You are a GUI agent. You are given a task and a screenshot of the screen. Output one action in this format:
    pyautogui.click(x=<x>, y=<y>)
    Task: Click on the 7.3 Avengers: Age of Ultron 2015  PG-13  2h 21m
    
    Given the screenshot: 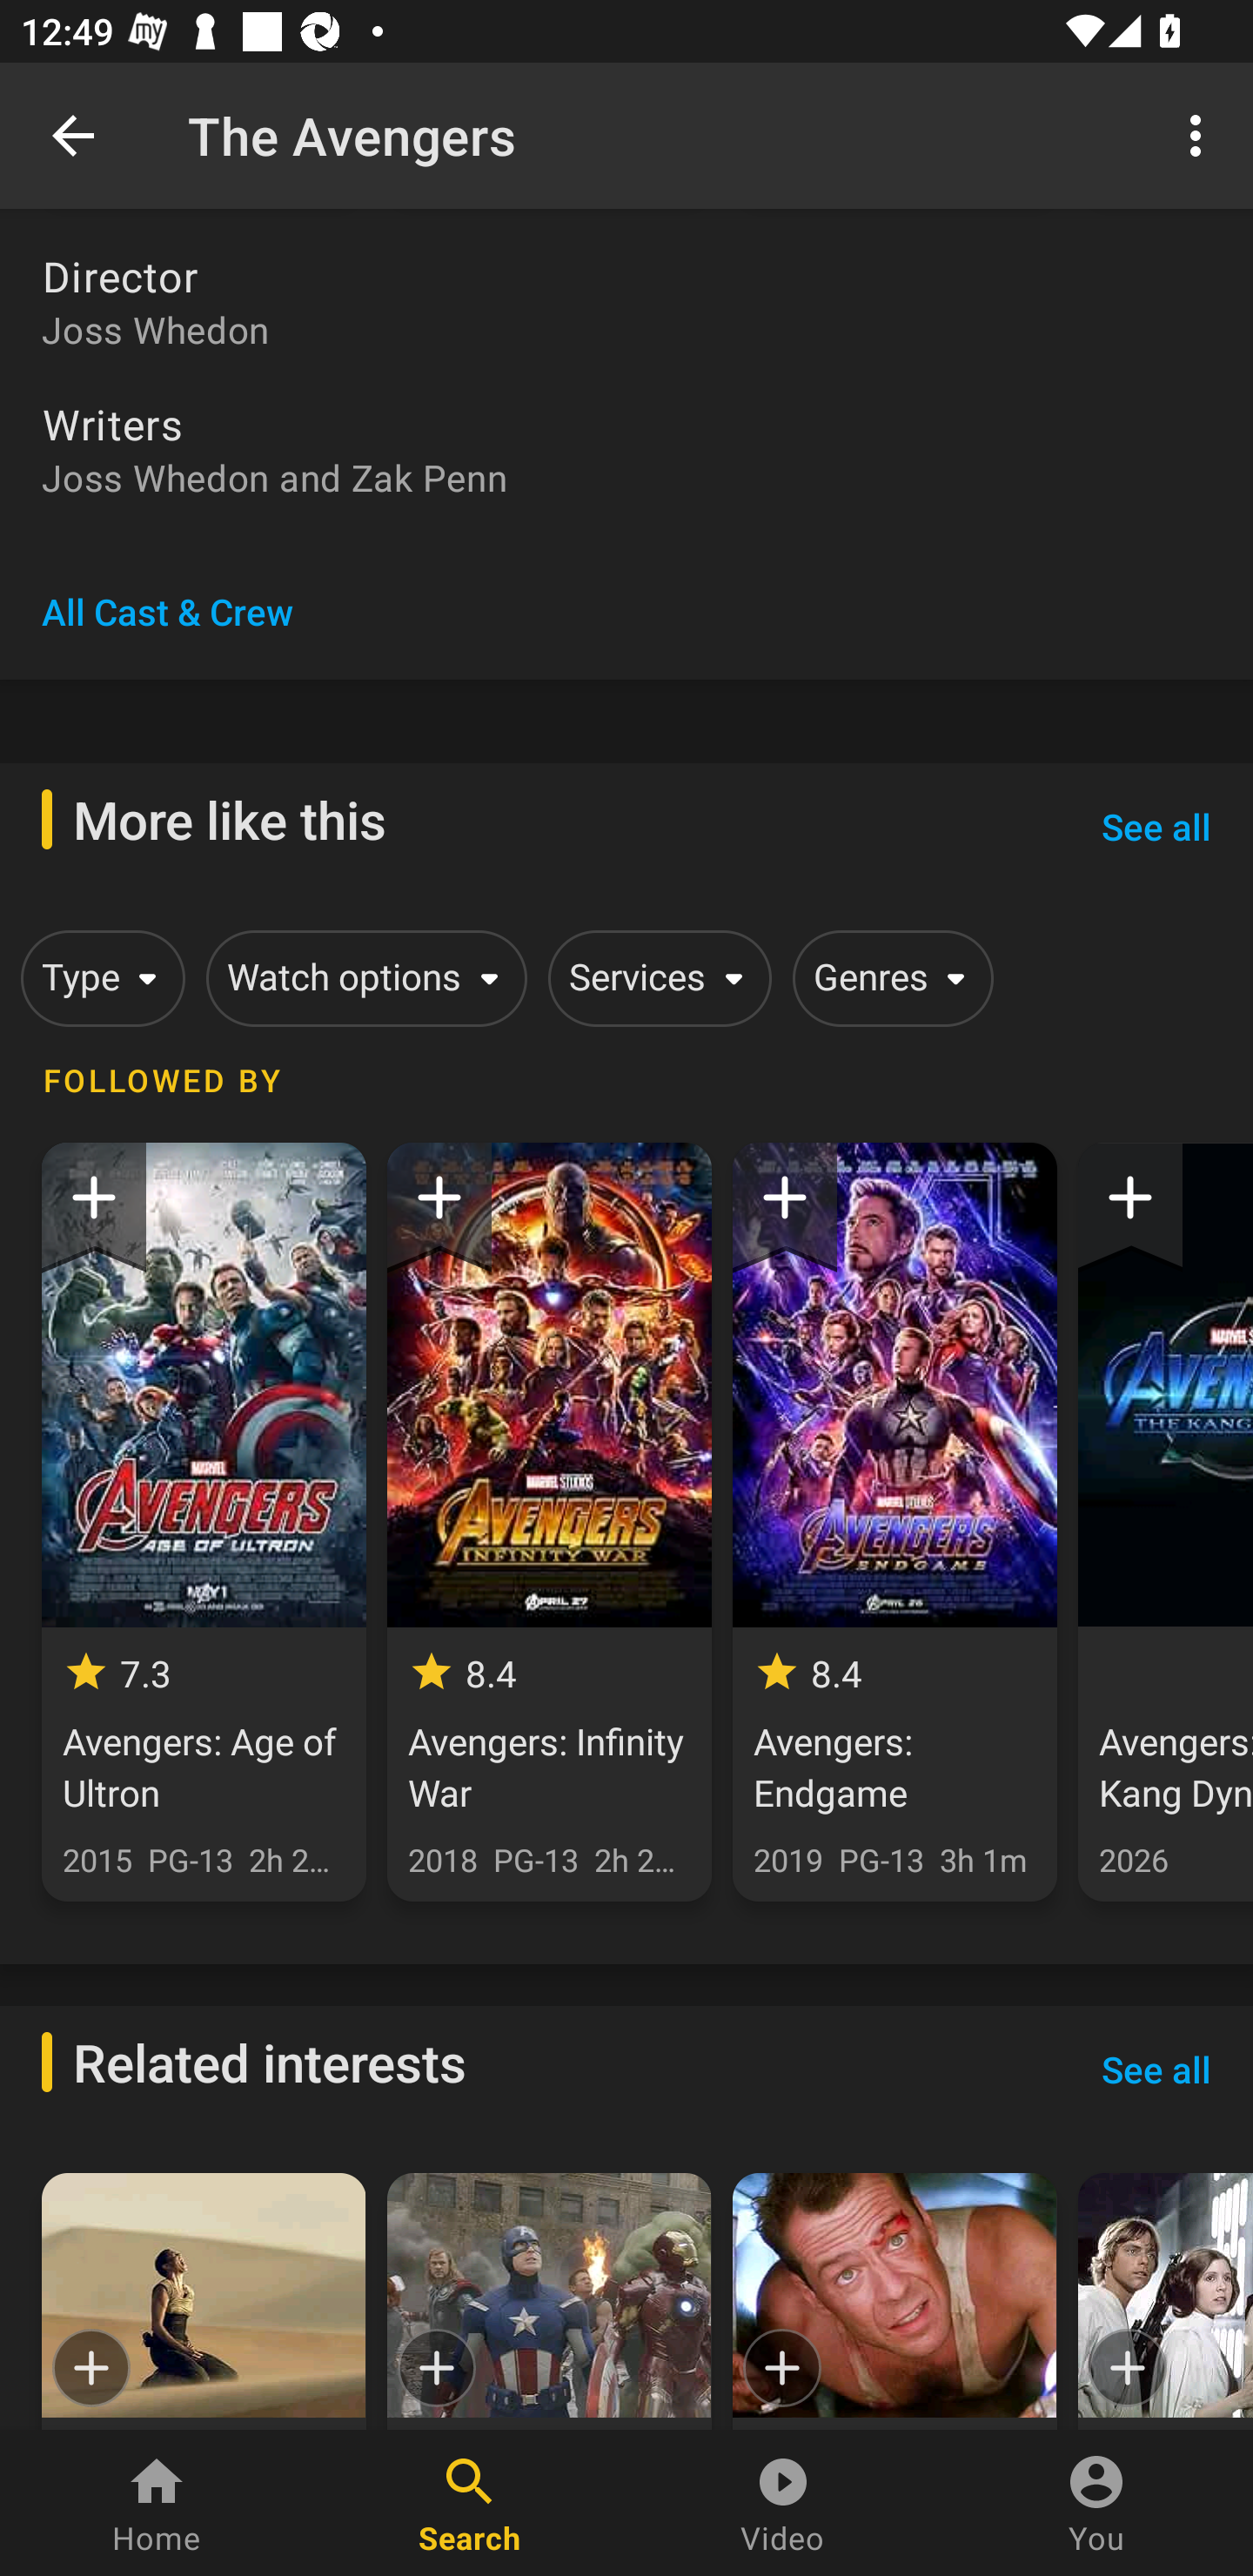 What is the action you would take?
    pyautogui.click(x=204, y=1522)
    